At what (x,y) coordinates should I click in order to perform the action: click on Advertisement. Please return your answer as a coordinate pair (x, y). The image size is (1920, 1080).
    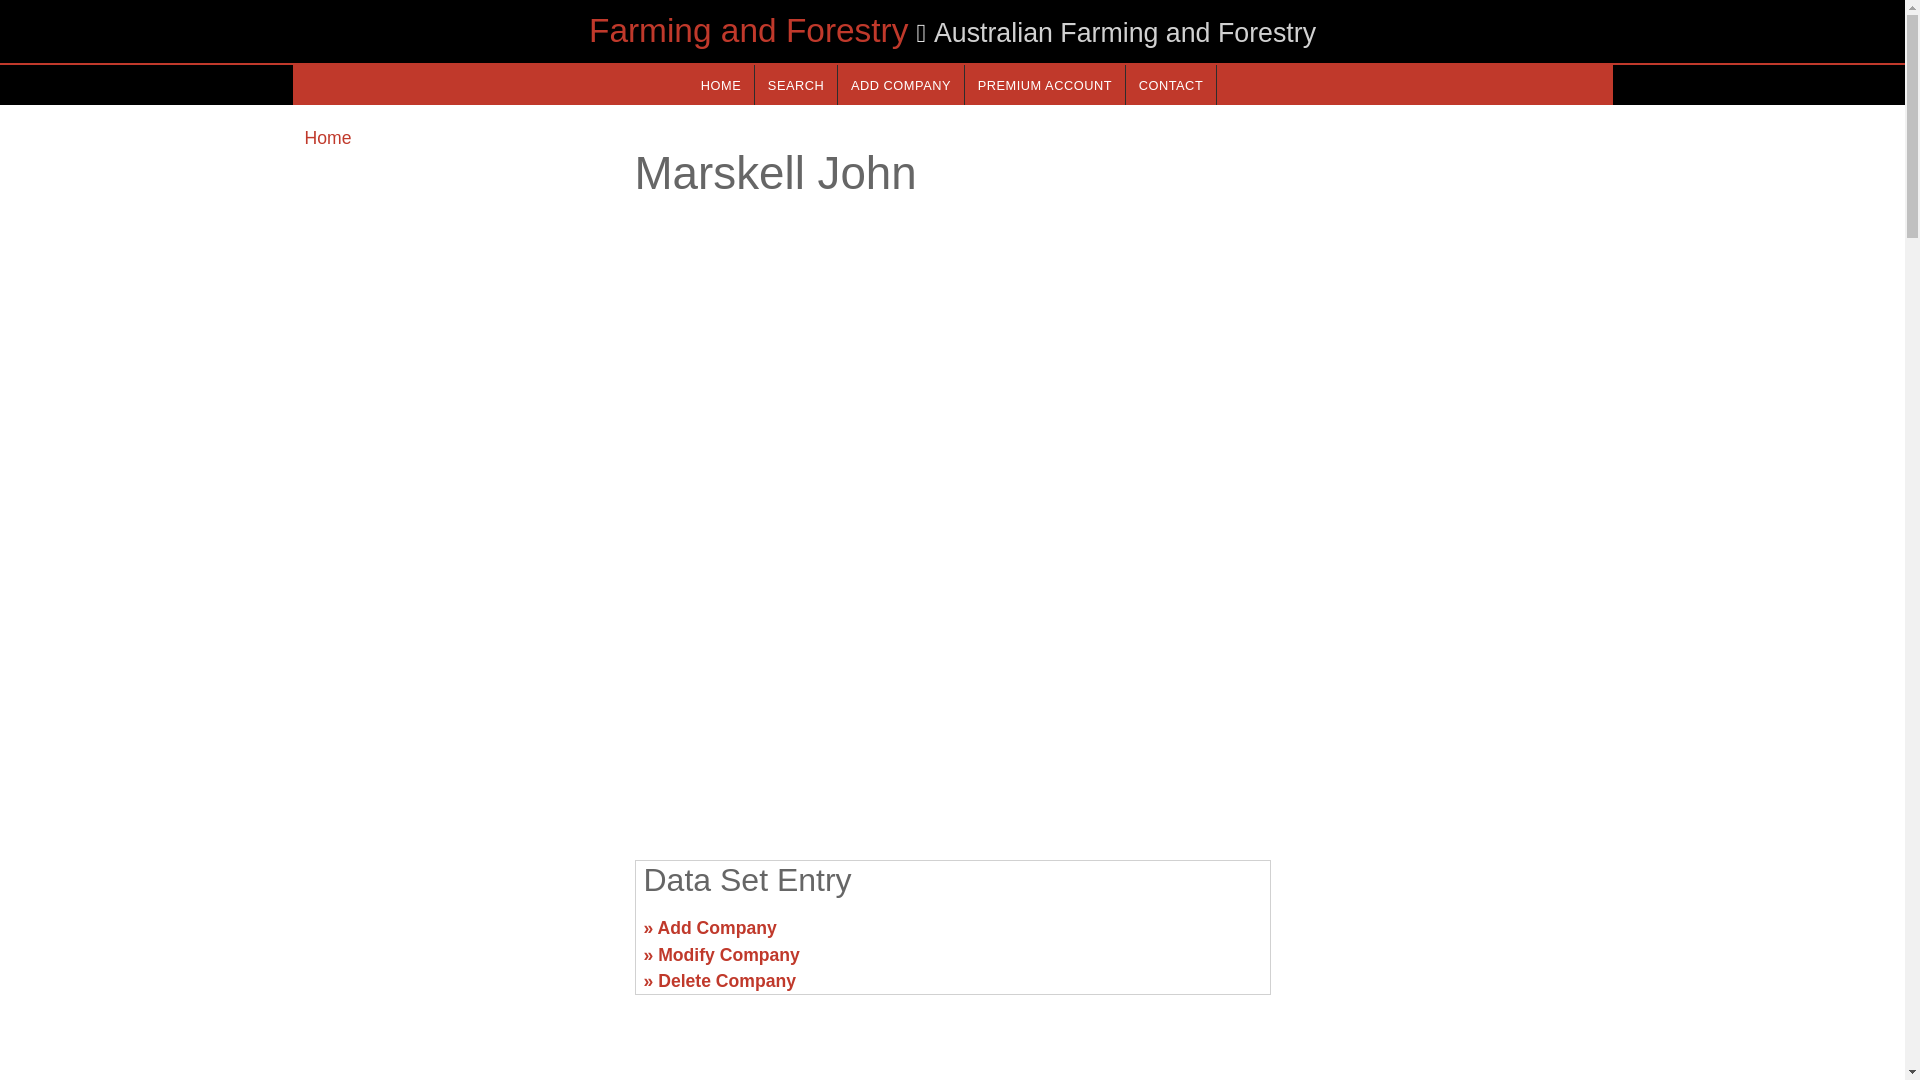
    Looking at the image, I should click on (456, 936).